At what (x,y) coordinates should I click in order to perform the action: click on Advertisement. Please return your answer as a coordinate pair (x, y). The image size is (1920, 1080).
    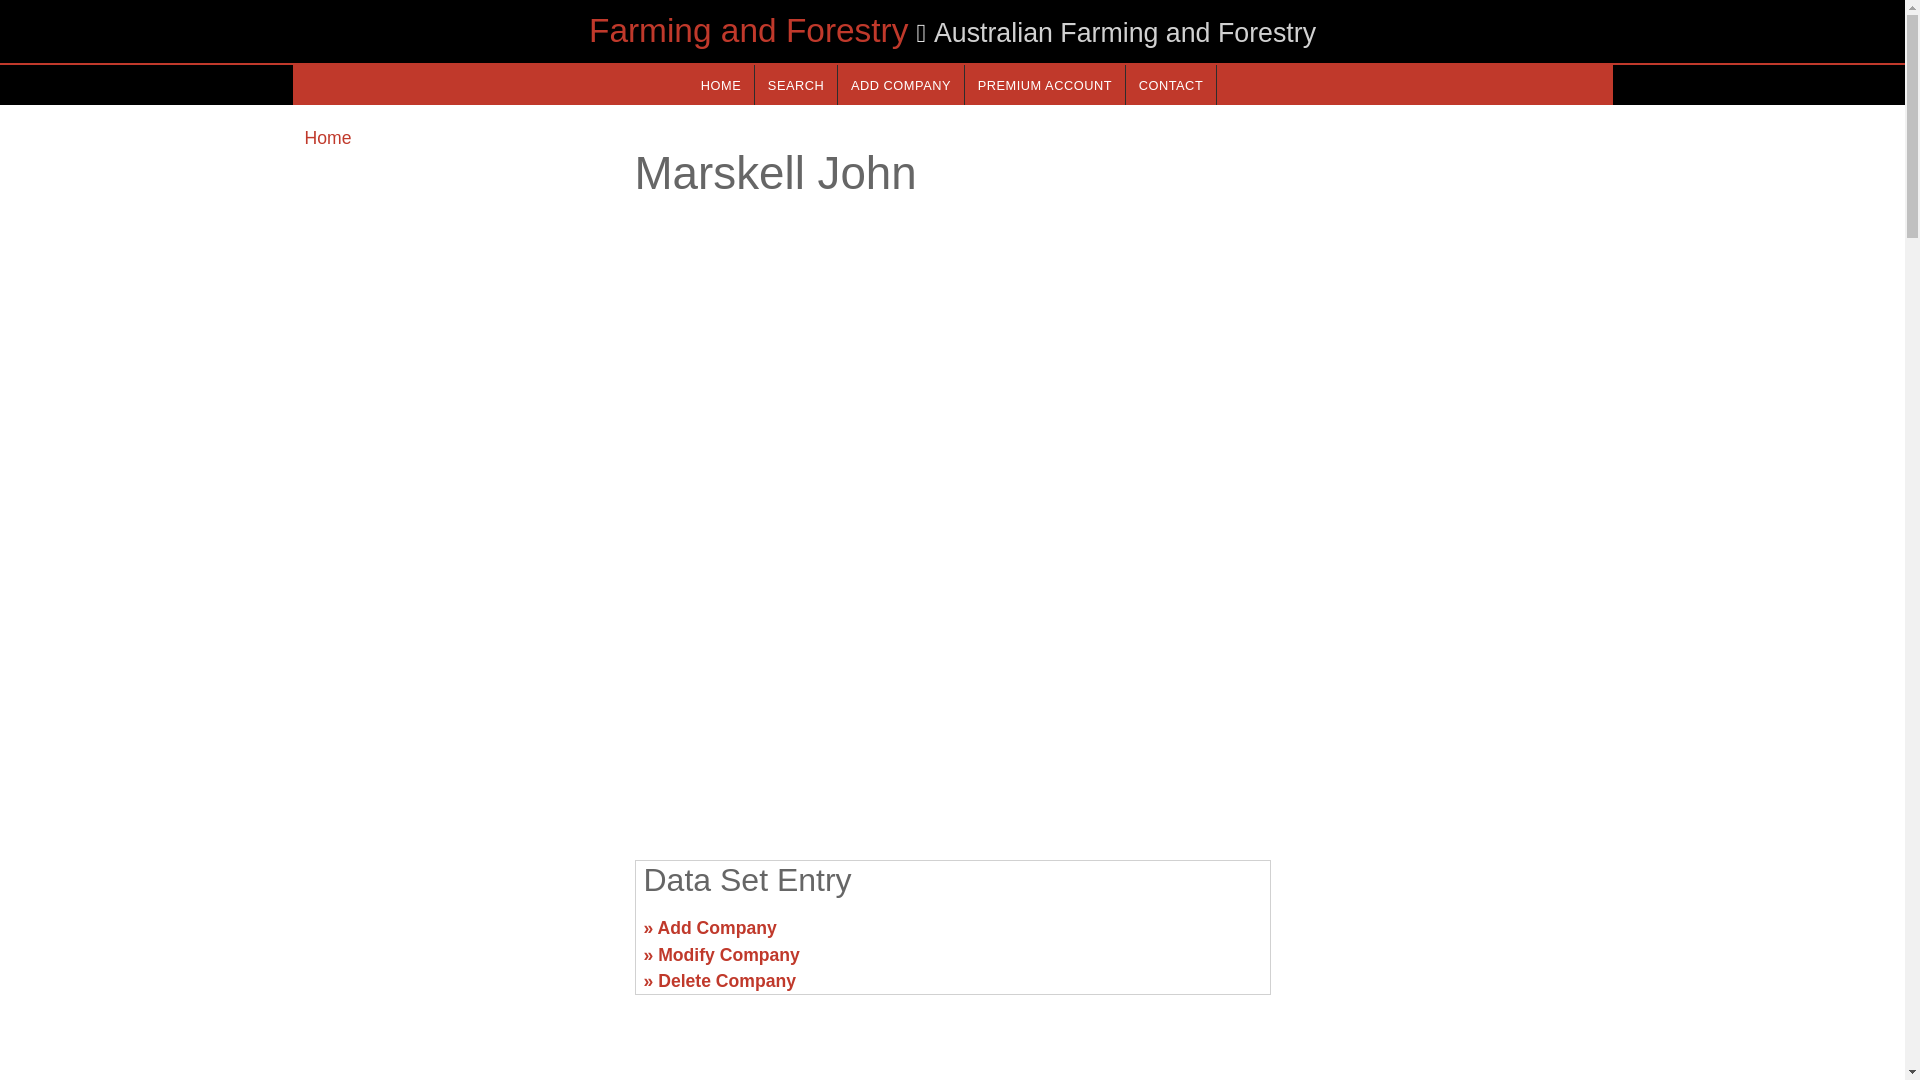
    Looking at the image, I should click on (456, 936).